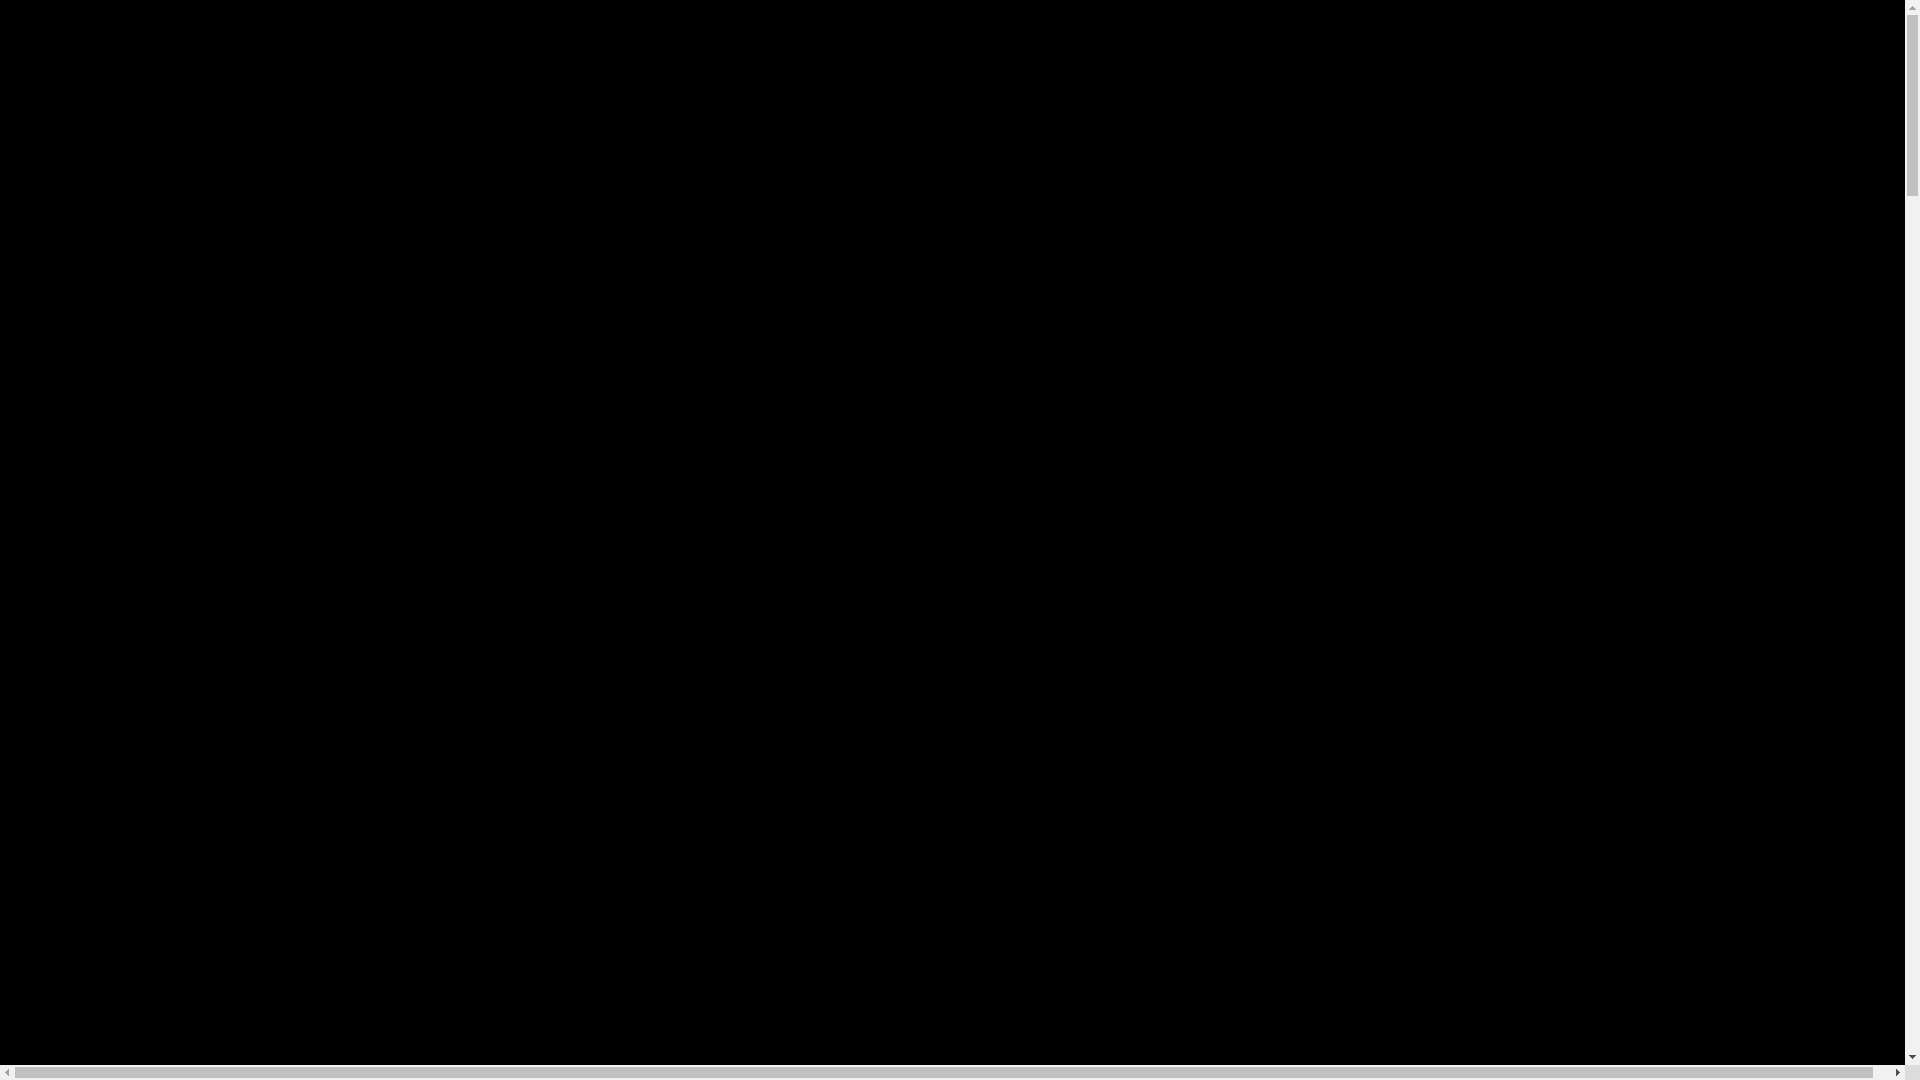 This screenshot has width=1920, height=1080. Describe the element at coordinates (1756, 910) in the screenshot. I see `send` at that location.